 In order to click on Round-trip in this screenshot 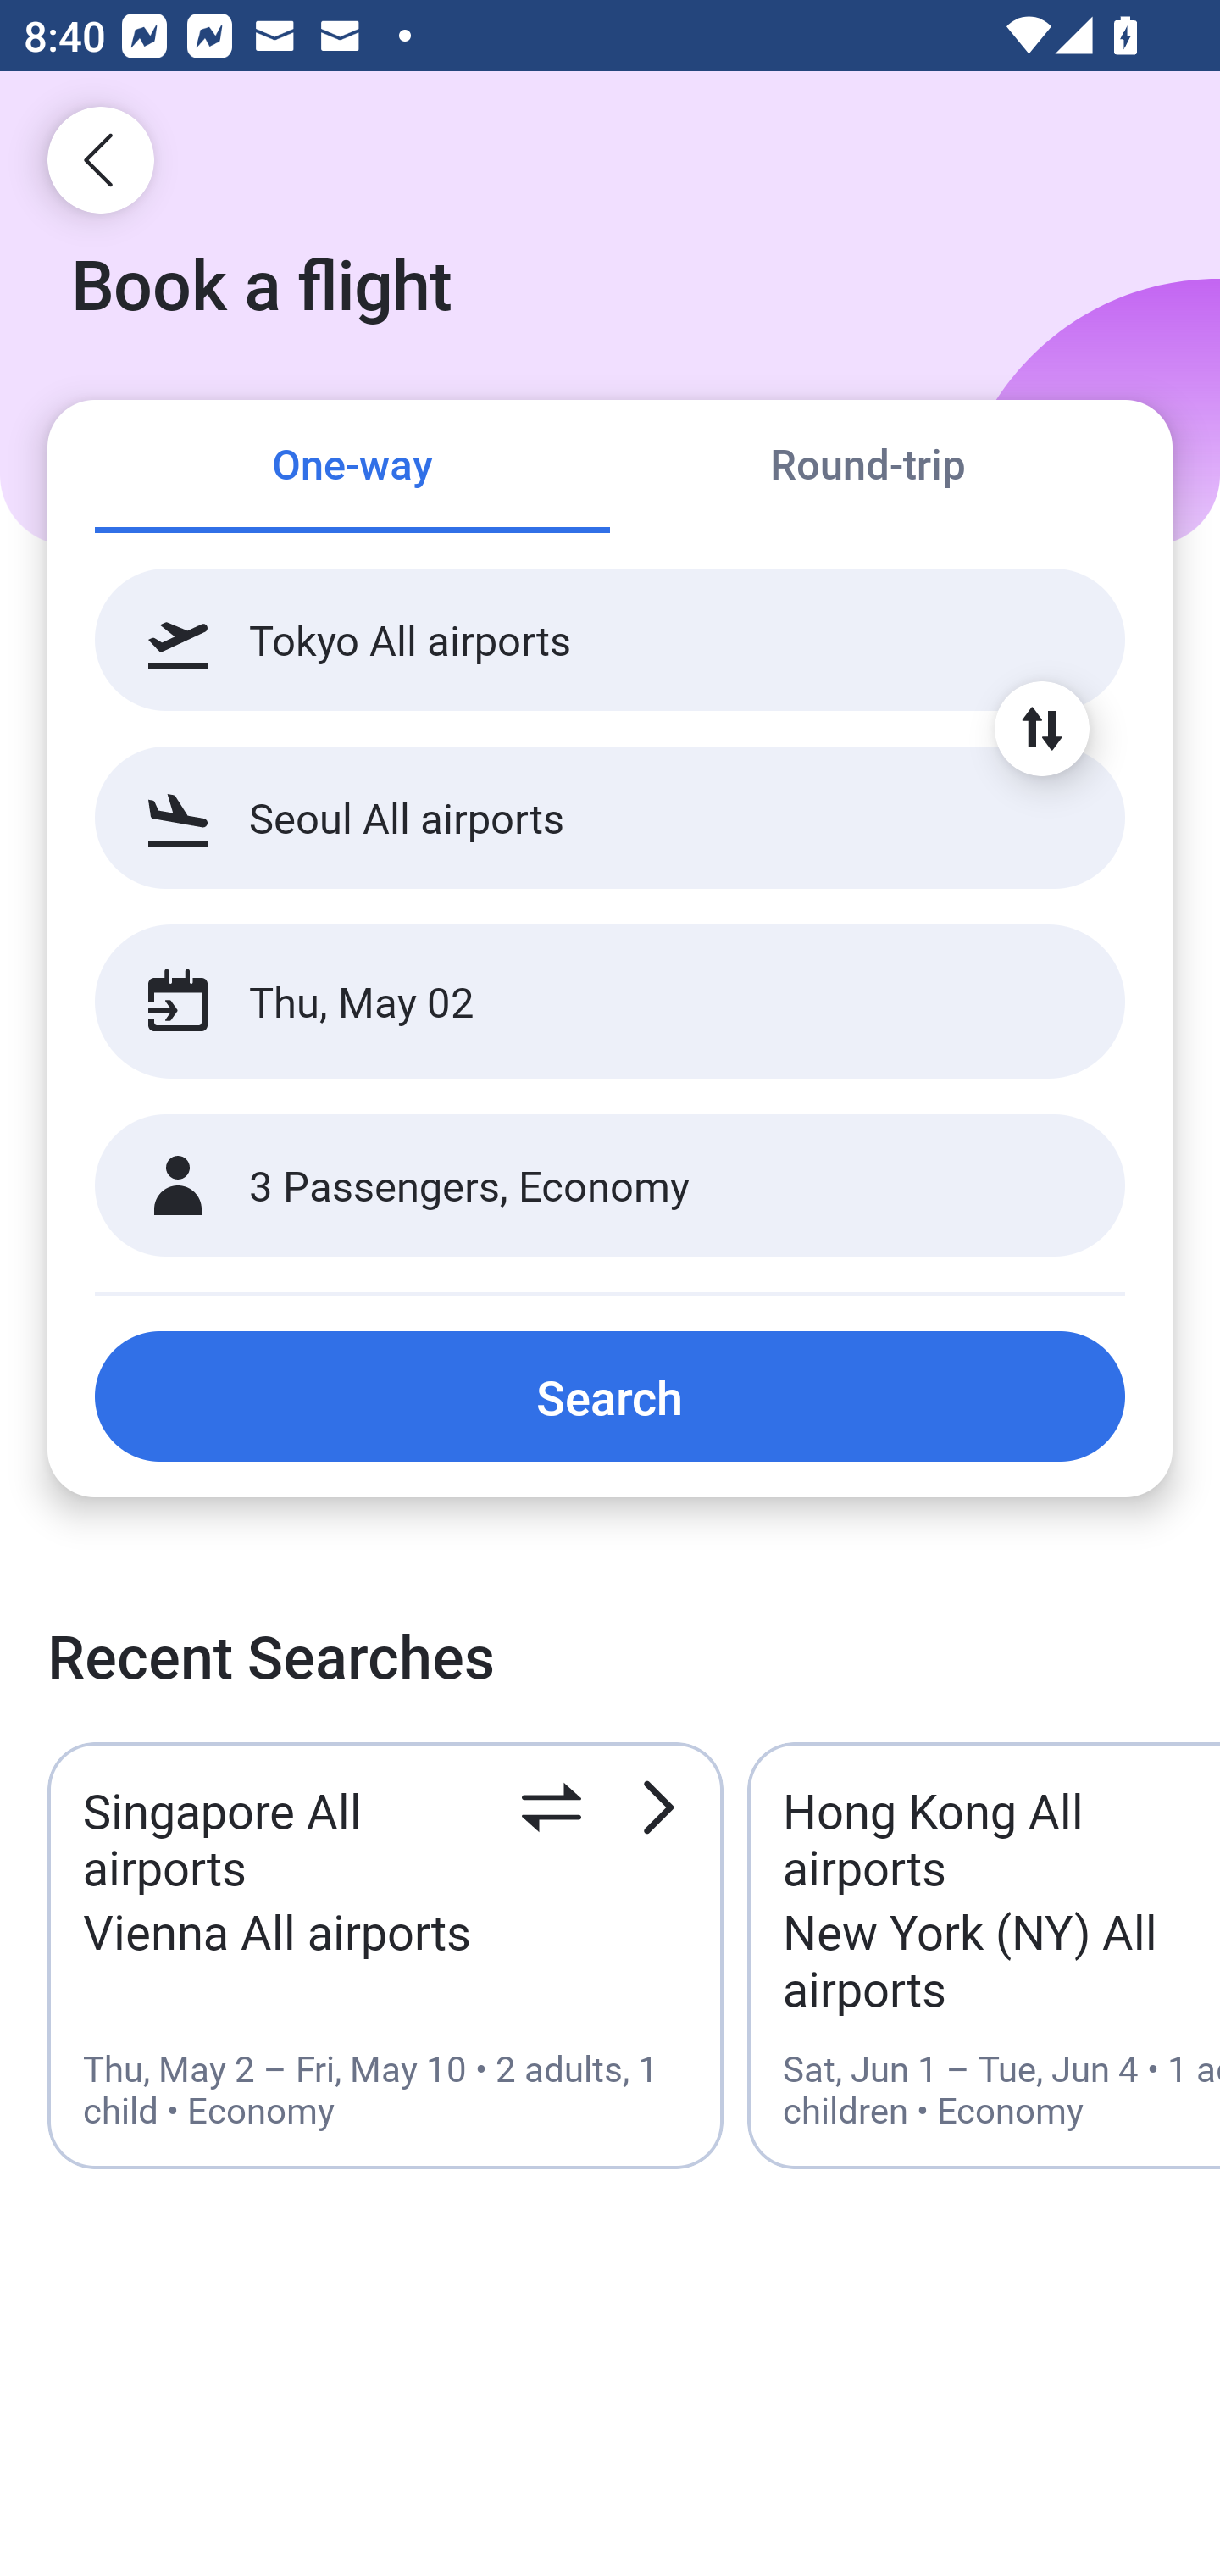, I will do `click(868, 468)`.